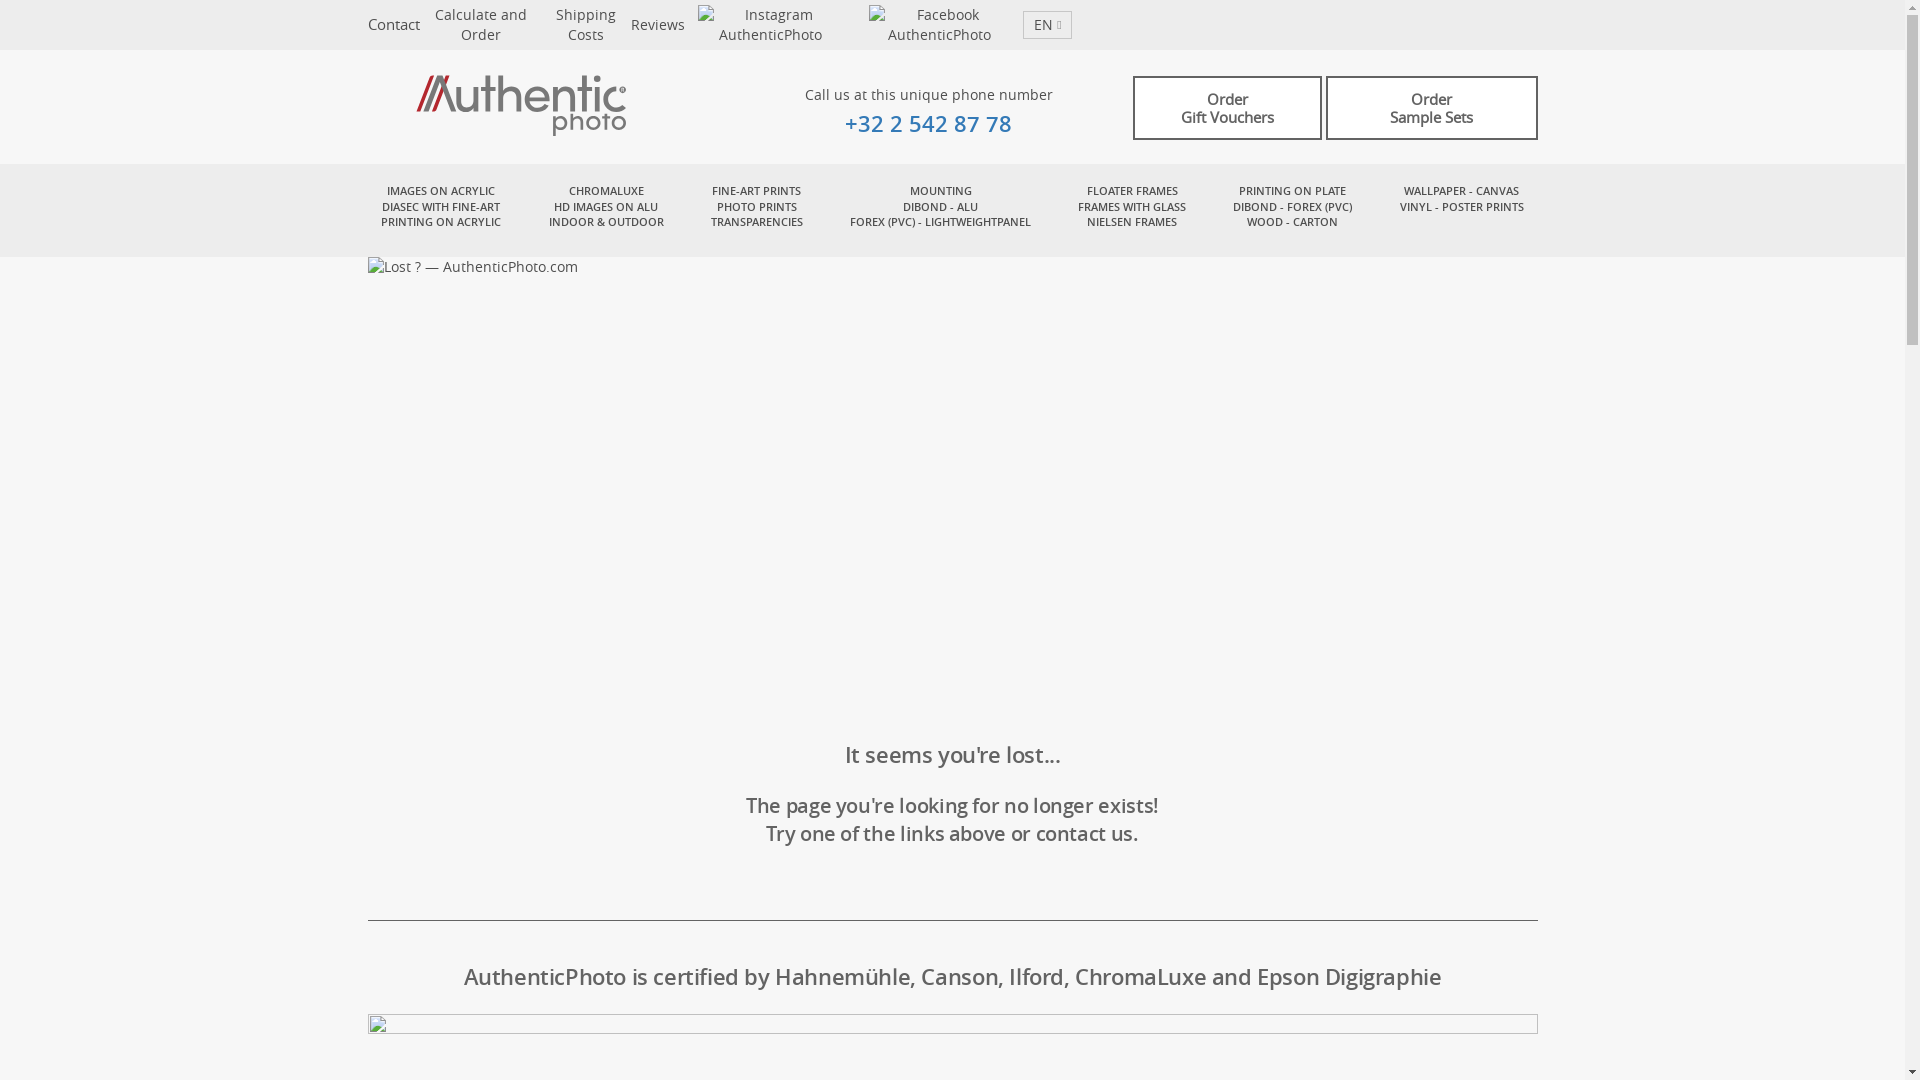 This screenshot has height=1080, width=1920. Describe the element at coordinates (442, 206) in the screenshot. I see `IMAGES ON ACRYLIC
DIASEC WITH FINE-ART
PRINTING ON ACRYLIC` at that location.